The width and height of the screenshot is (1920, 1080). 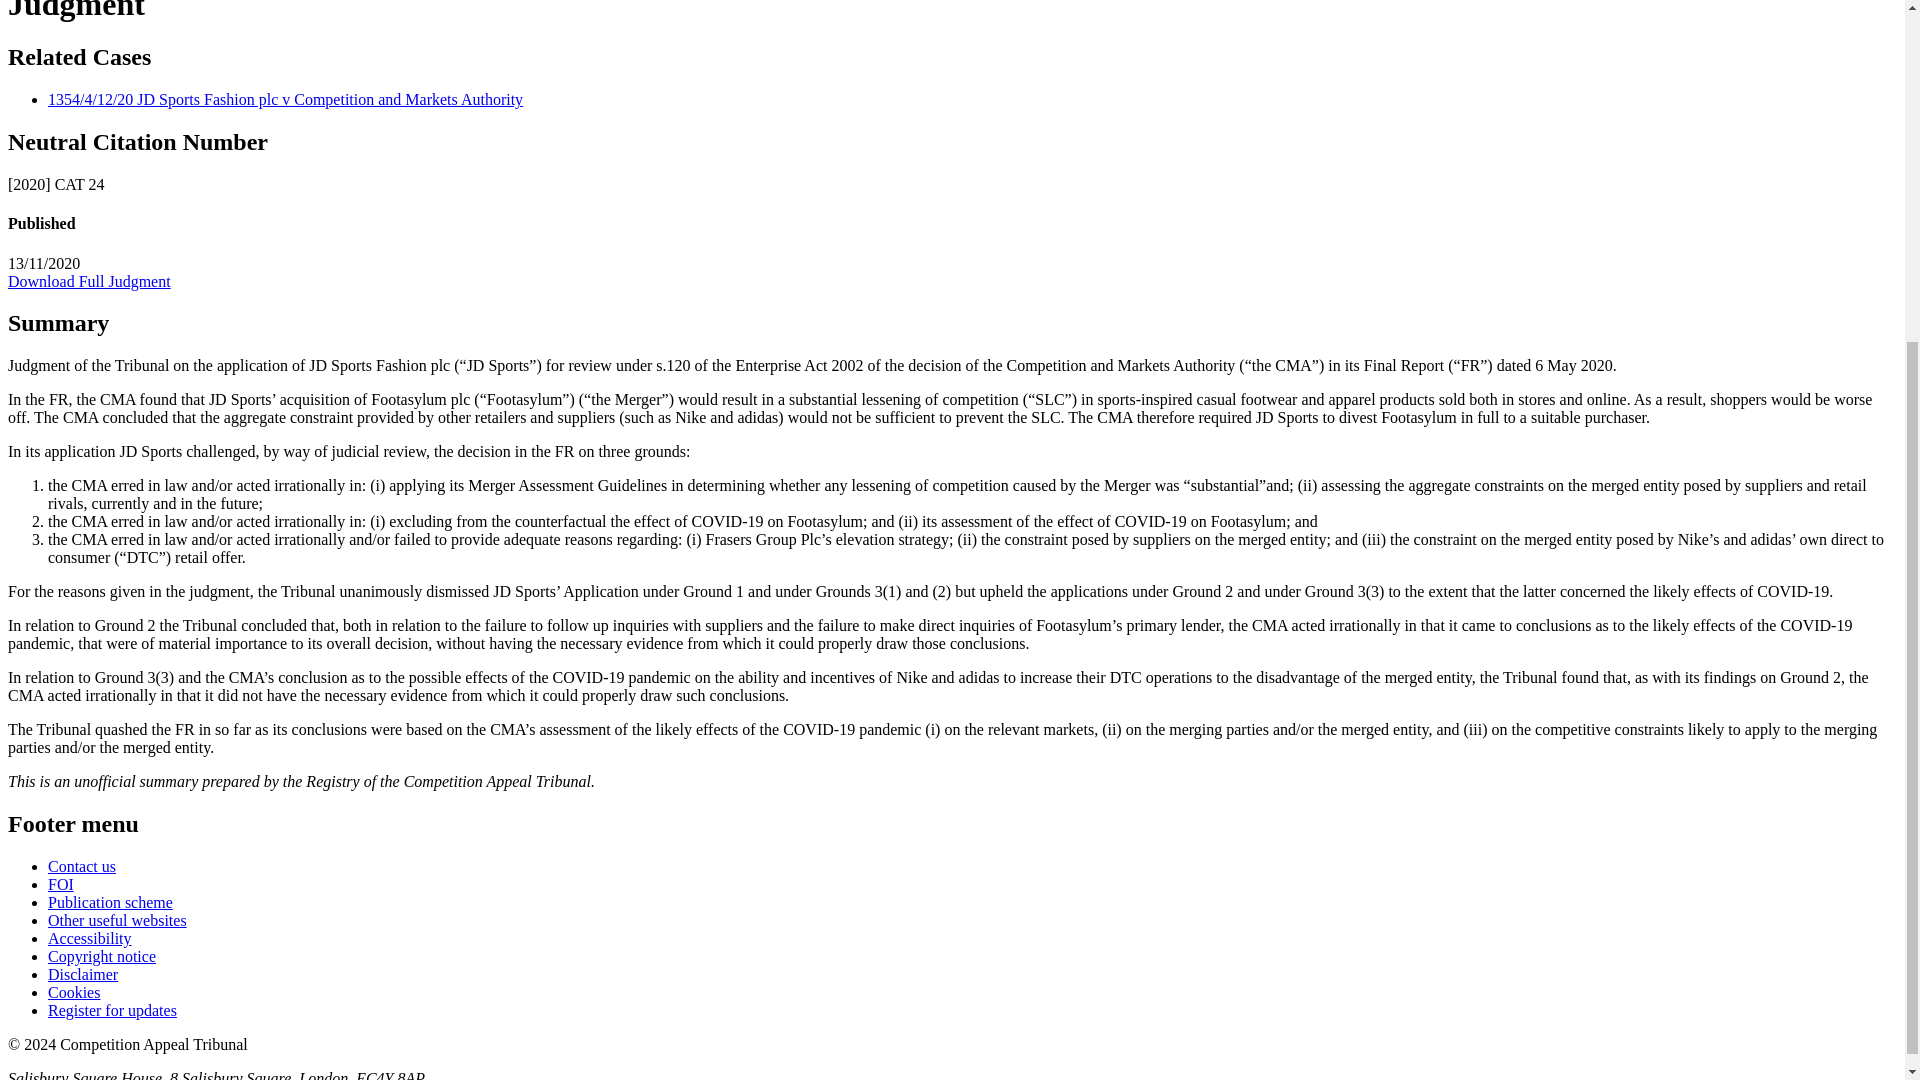 What do you see at coordinates (61, 884) in the screenshot?
I see `FOI` at bounding box center [61, 884].